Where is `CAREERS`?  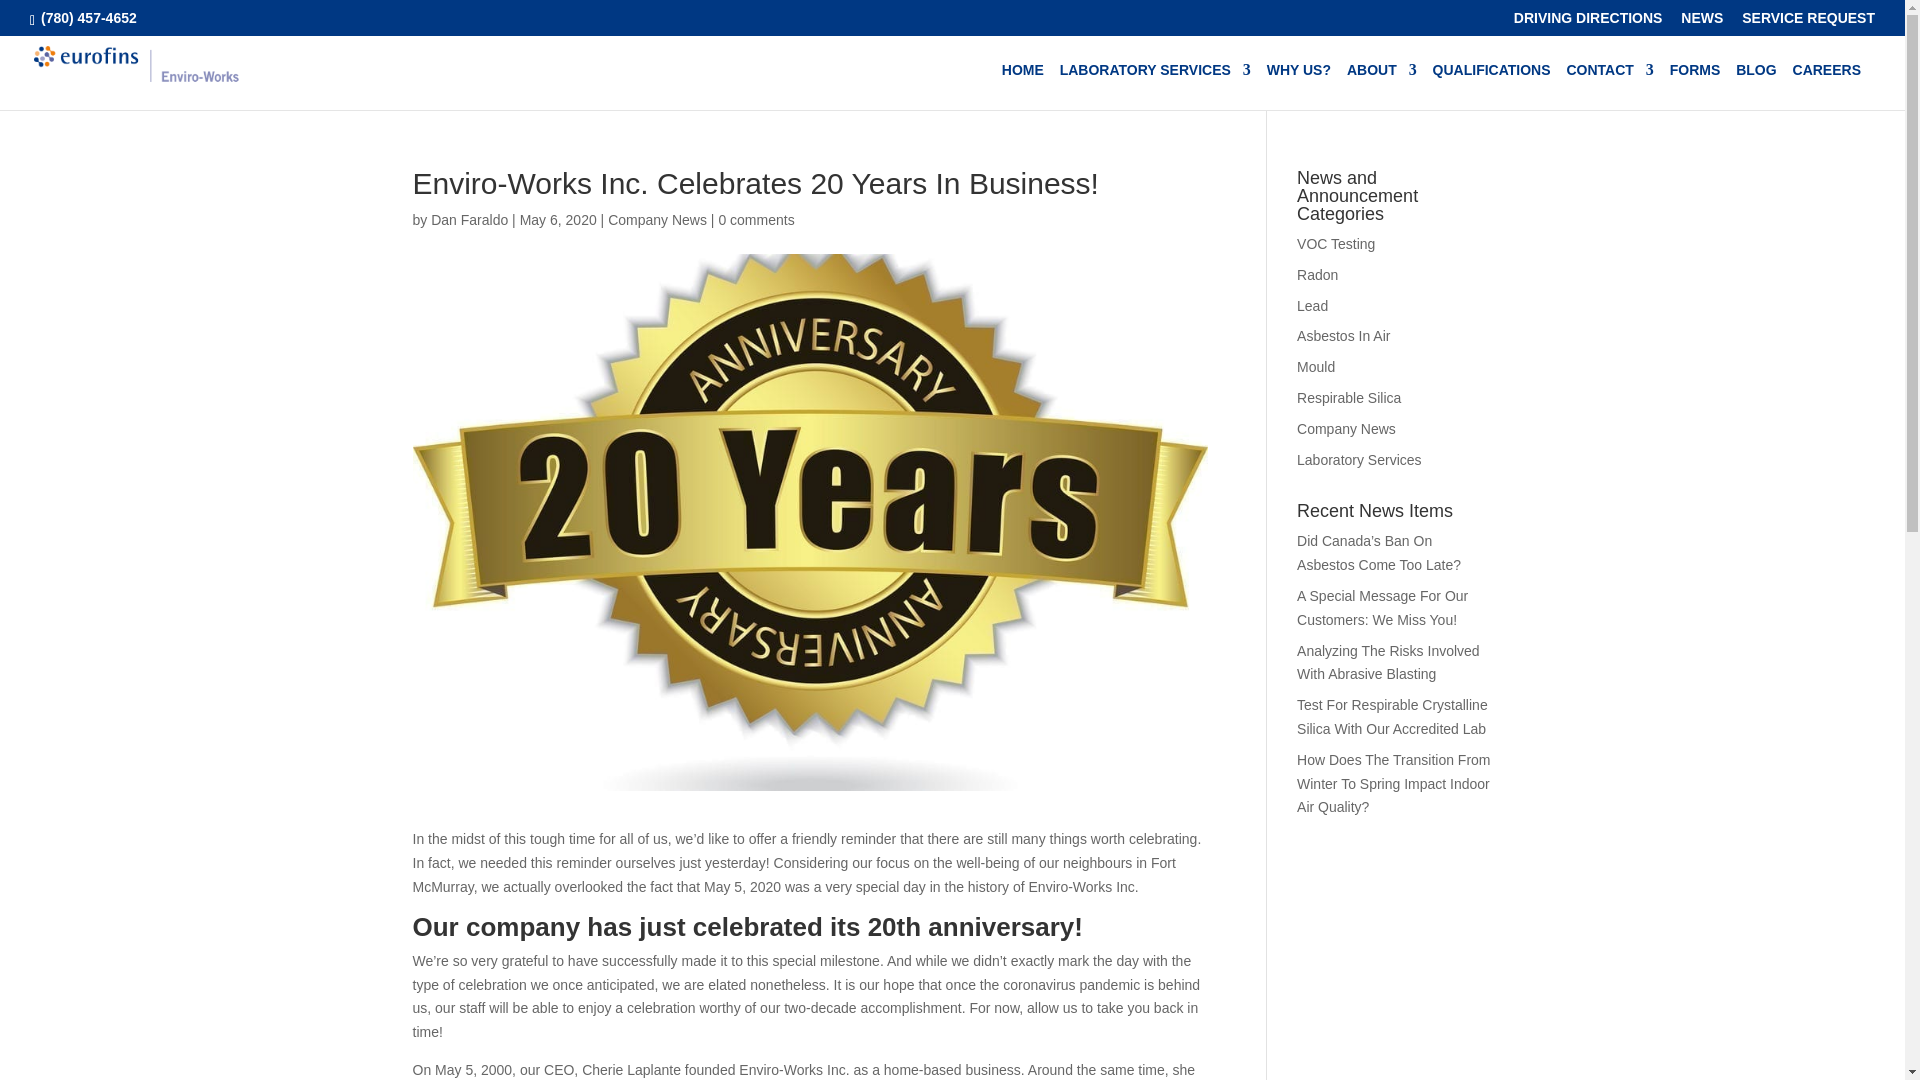 CAREERS is located at coordinates (1826, 86).